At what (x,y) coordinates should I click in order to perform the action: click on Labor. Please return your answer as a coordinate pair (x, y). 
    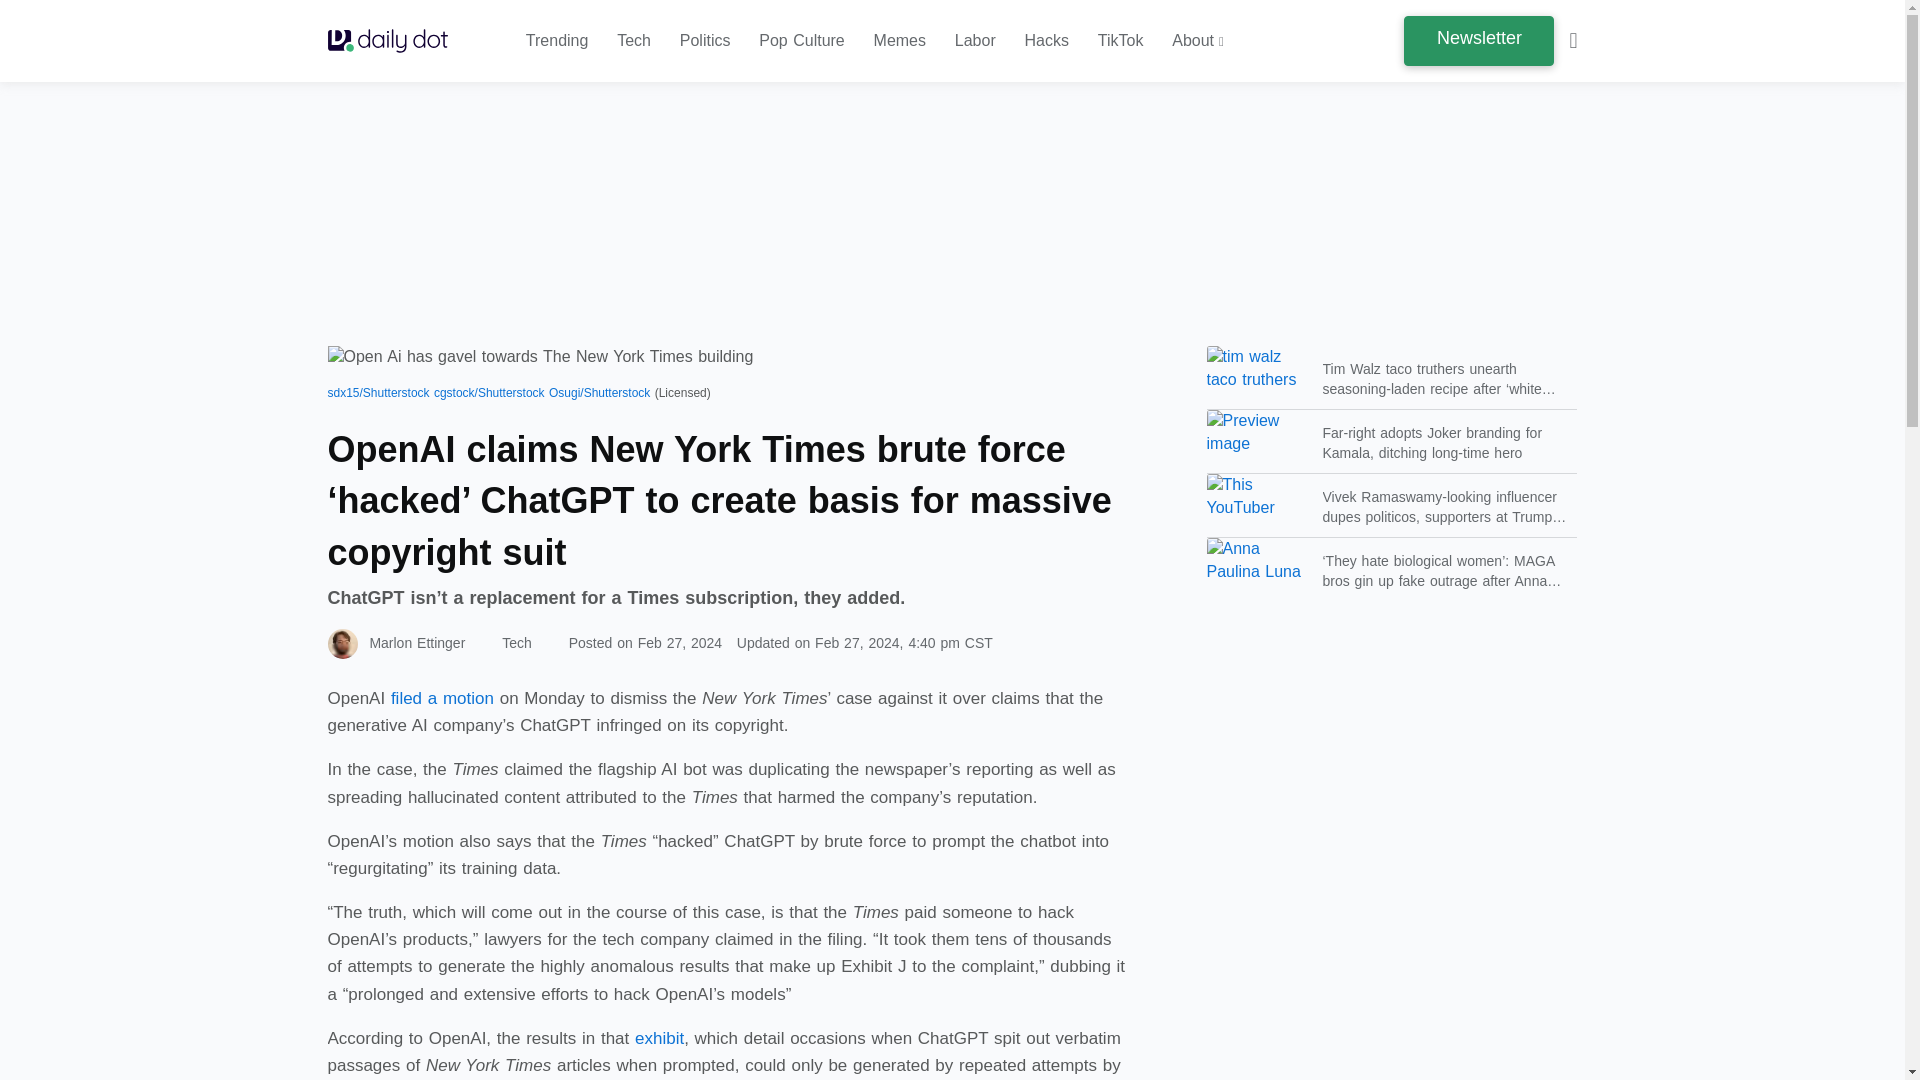
    Looking at the image, I should click on (975, 41).